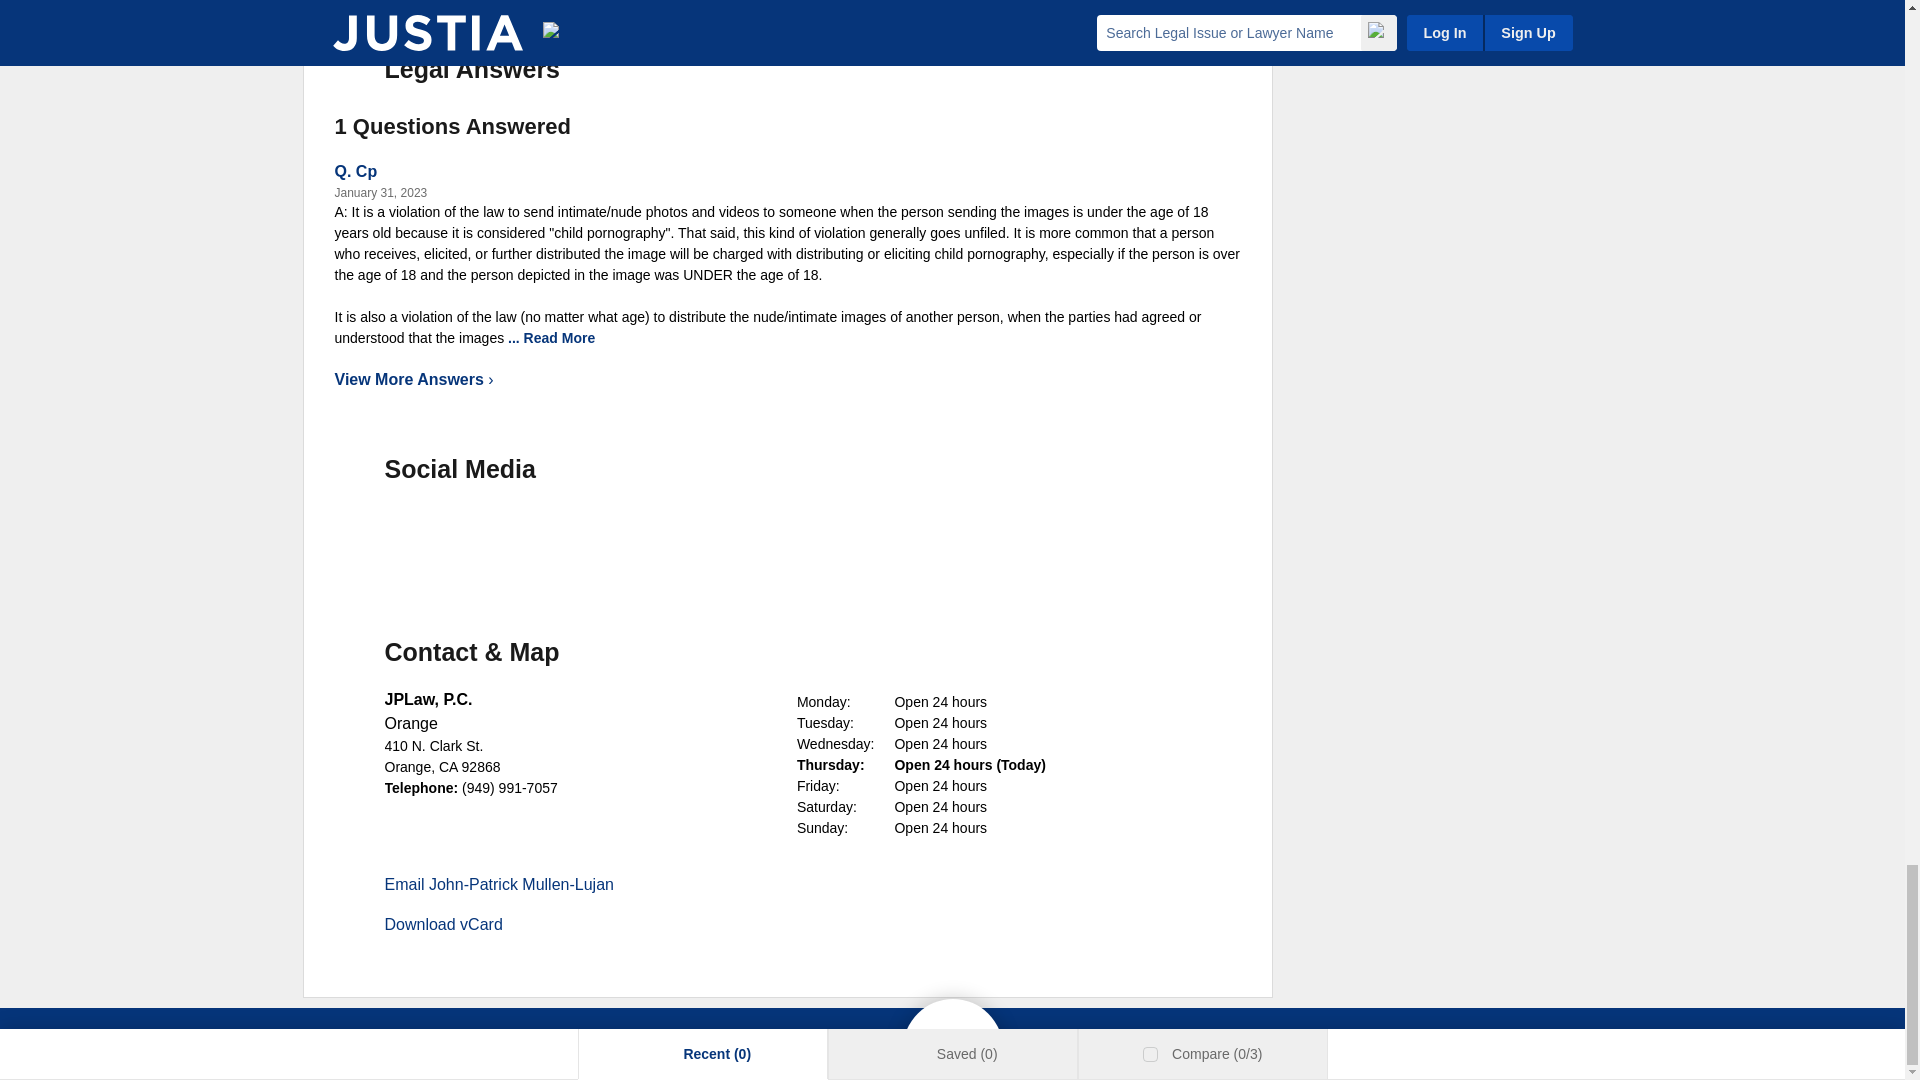  I want to click on John-Patrick Mullen-Lujan on LinkedIn, so click(434, 534).